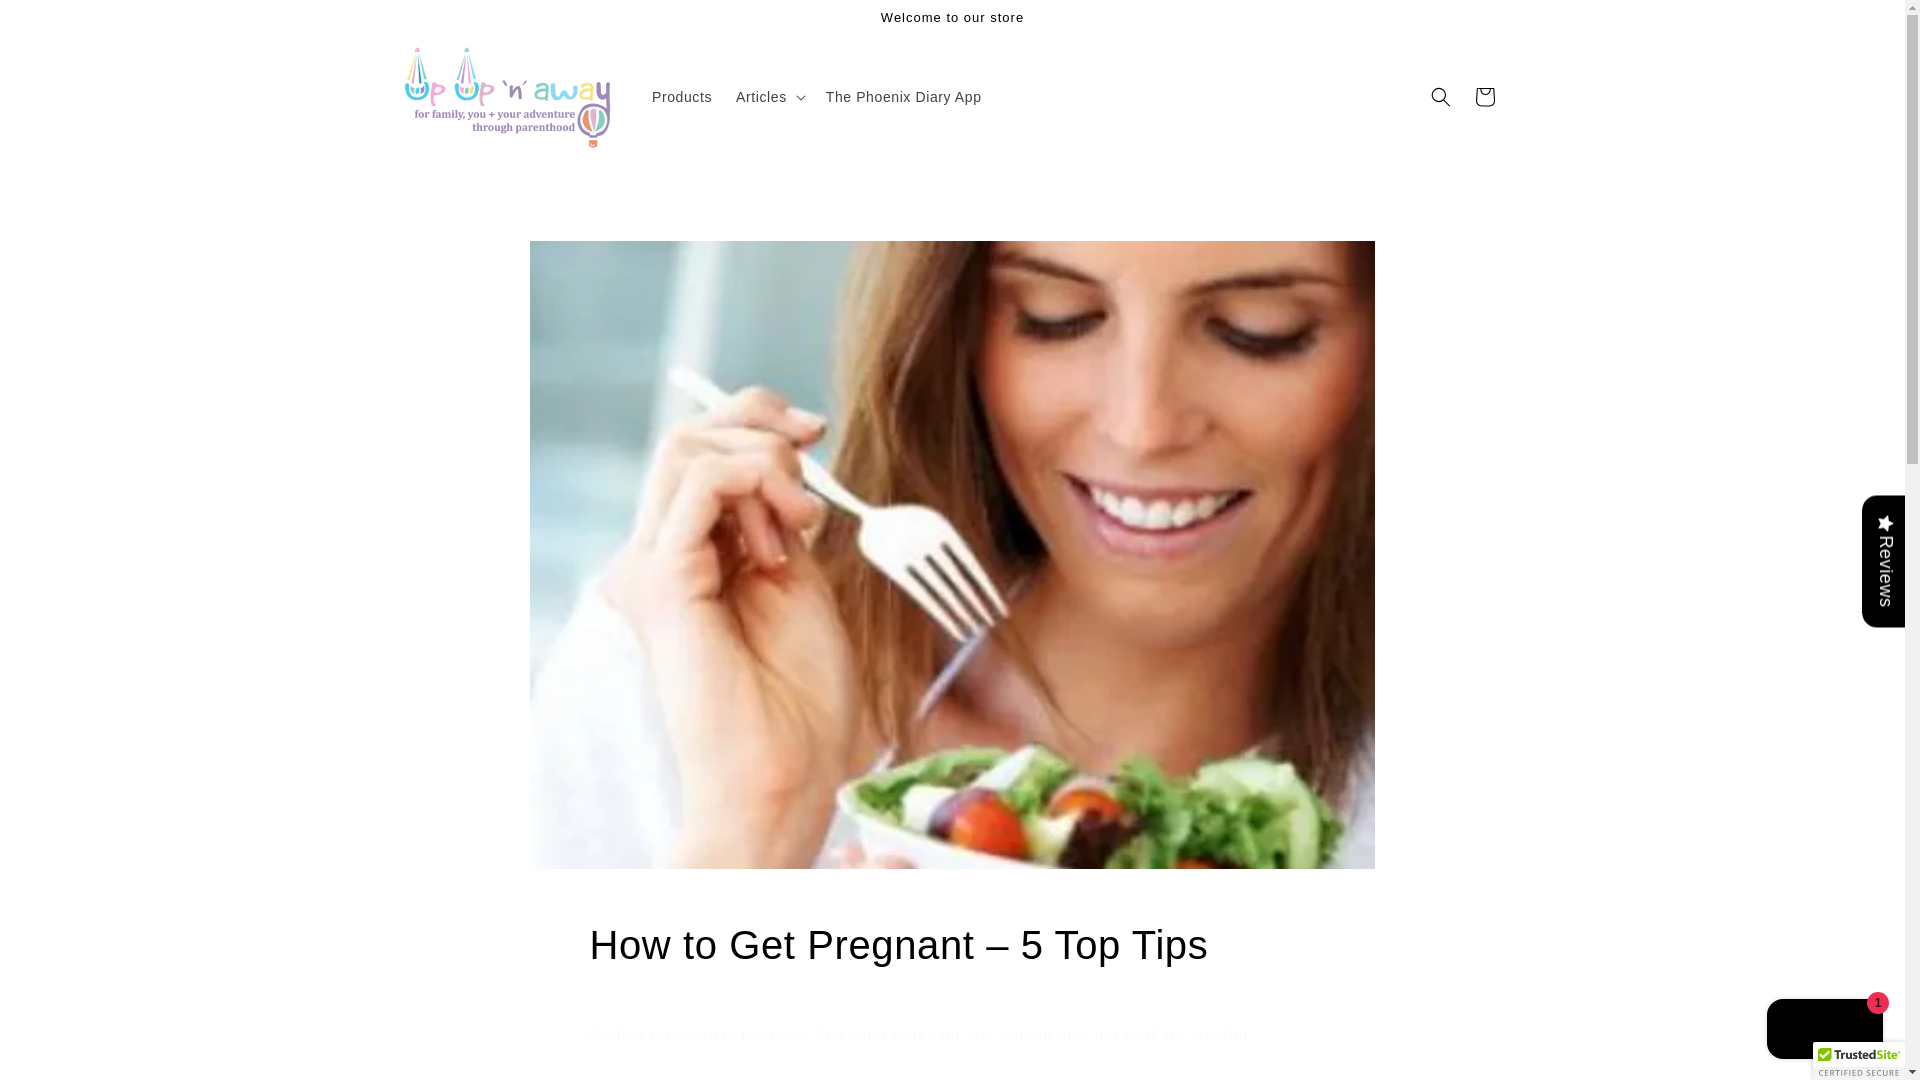 The width and height of the screenshot is (1920, 1080). What do you see at coordinates (1824, 1031) in the screenshot?
I see `Shopify online store chat` at bounding box center [1824, 1031].